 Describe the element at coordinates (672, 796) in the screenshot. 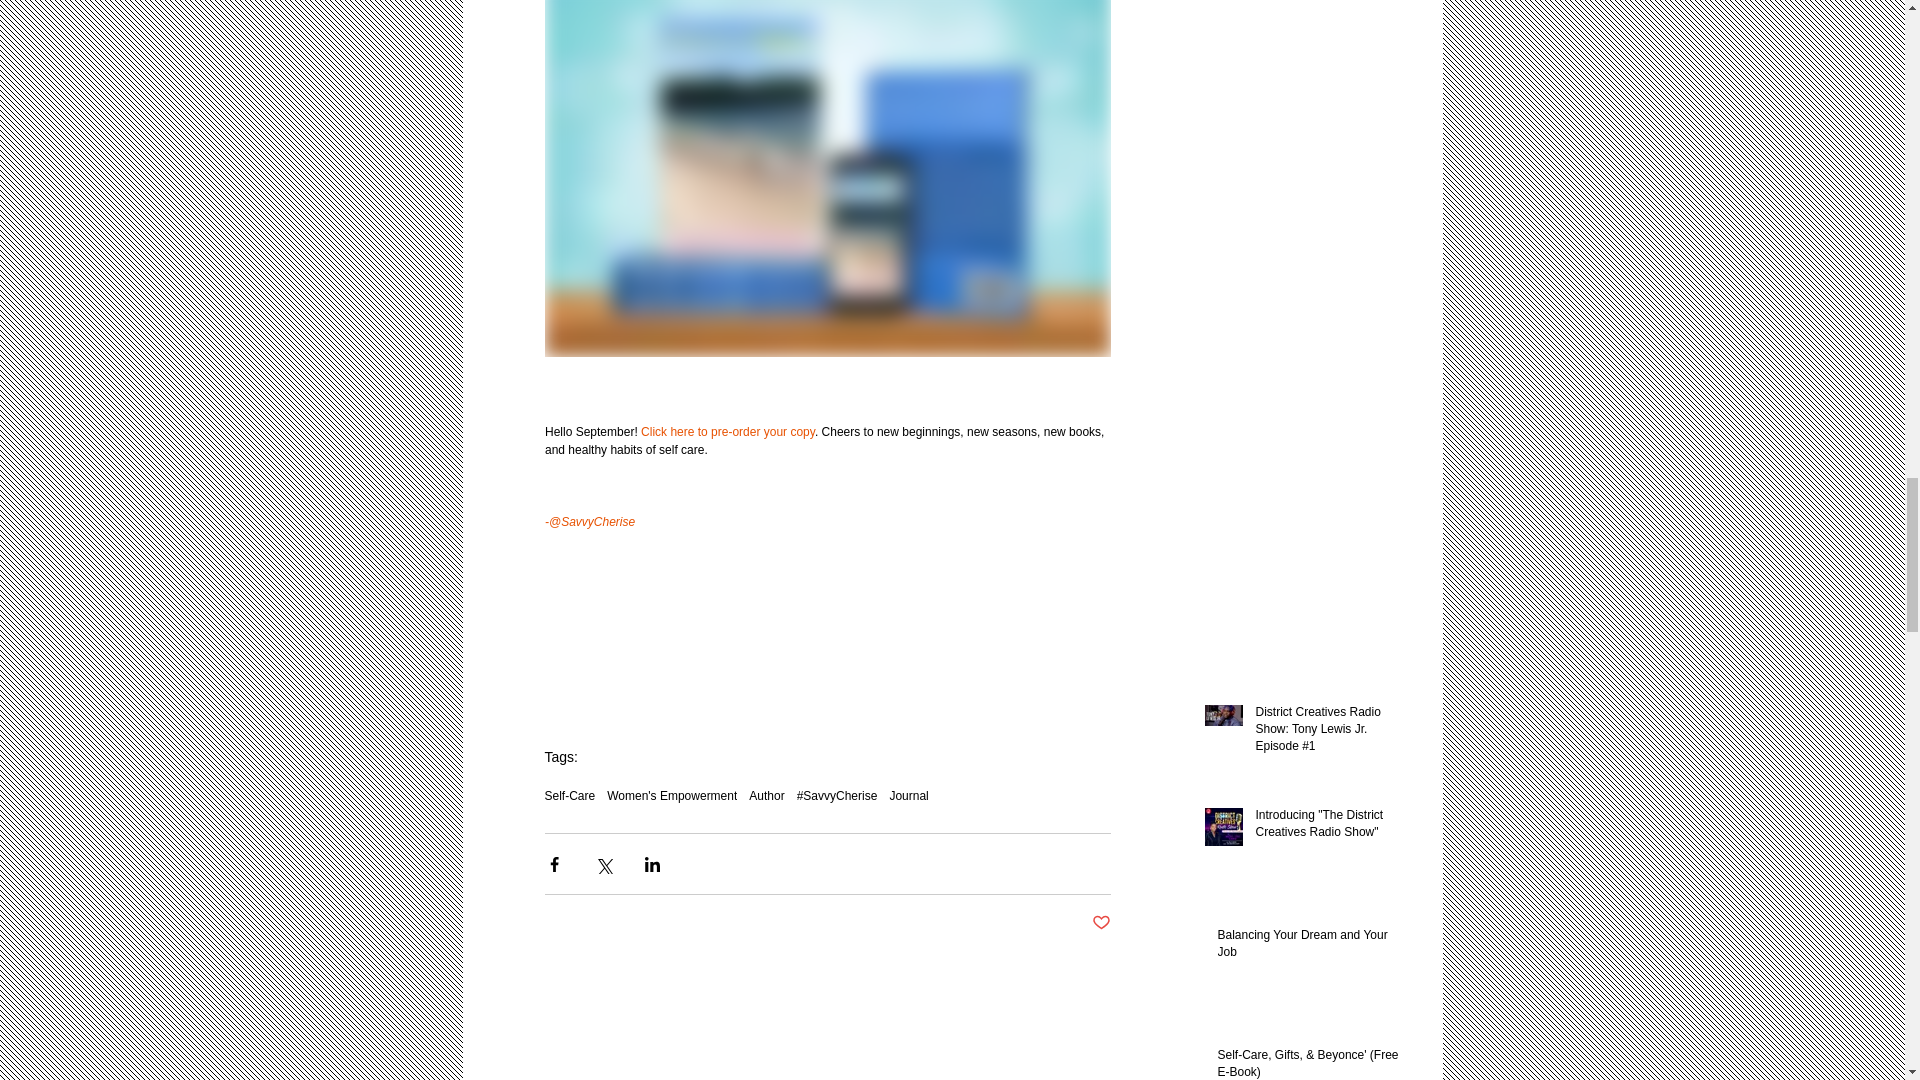

I see `Women's Empowerment` at that location.